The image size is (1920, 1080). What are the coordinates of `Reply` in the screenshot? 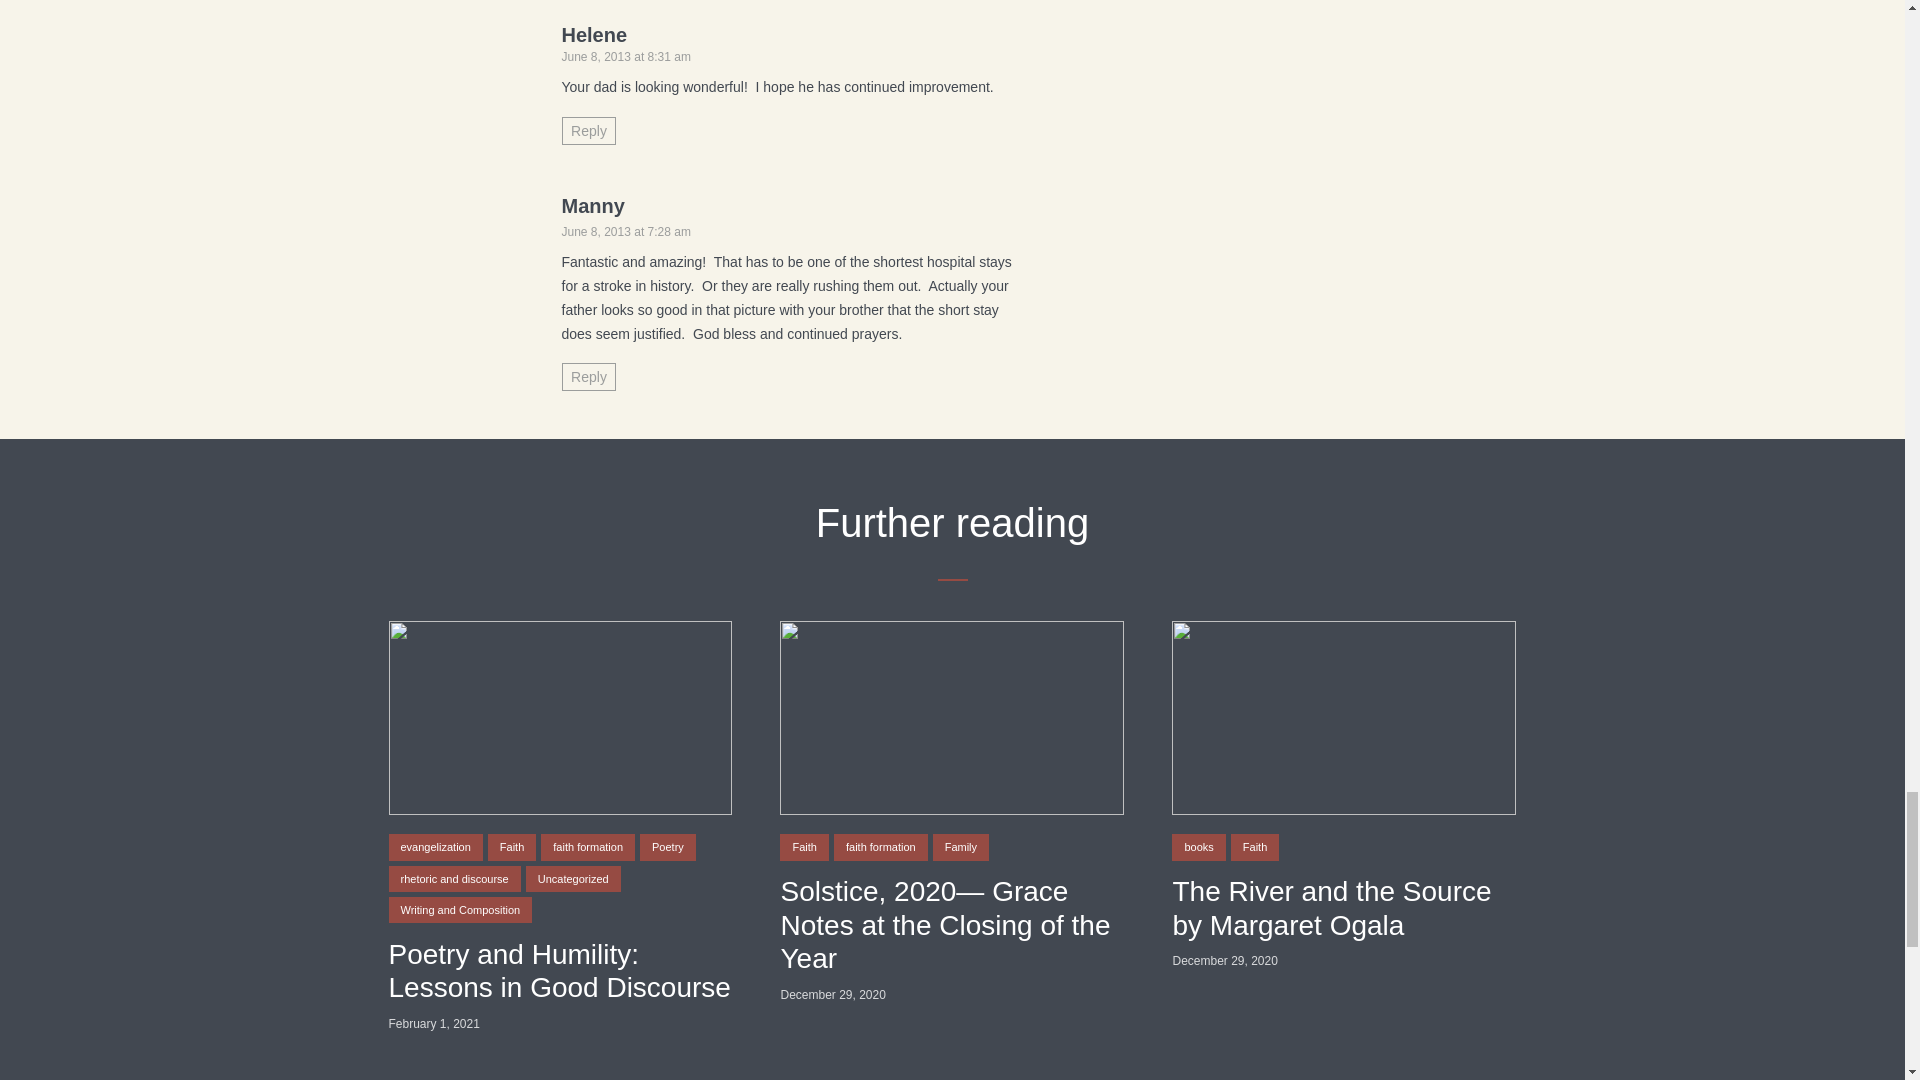 It's located at (589, 376).